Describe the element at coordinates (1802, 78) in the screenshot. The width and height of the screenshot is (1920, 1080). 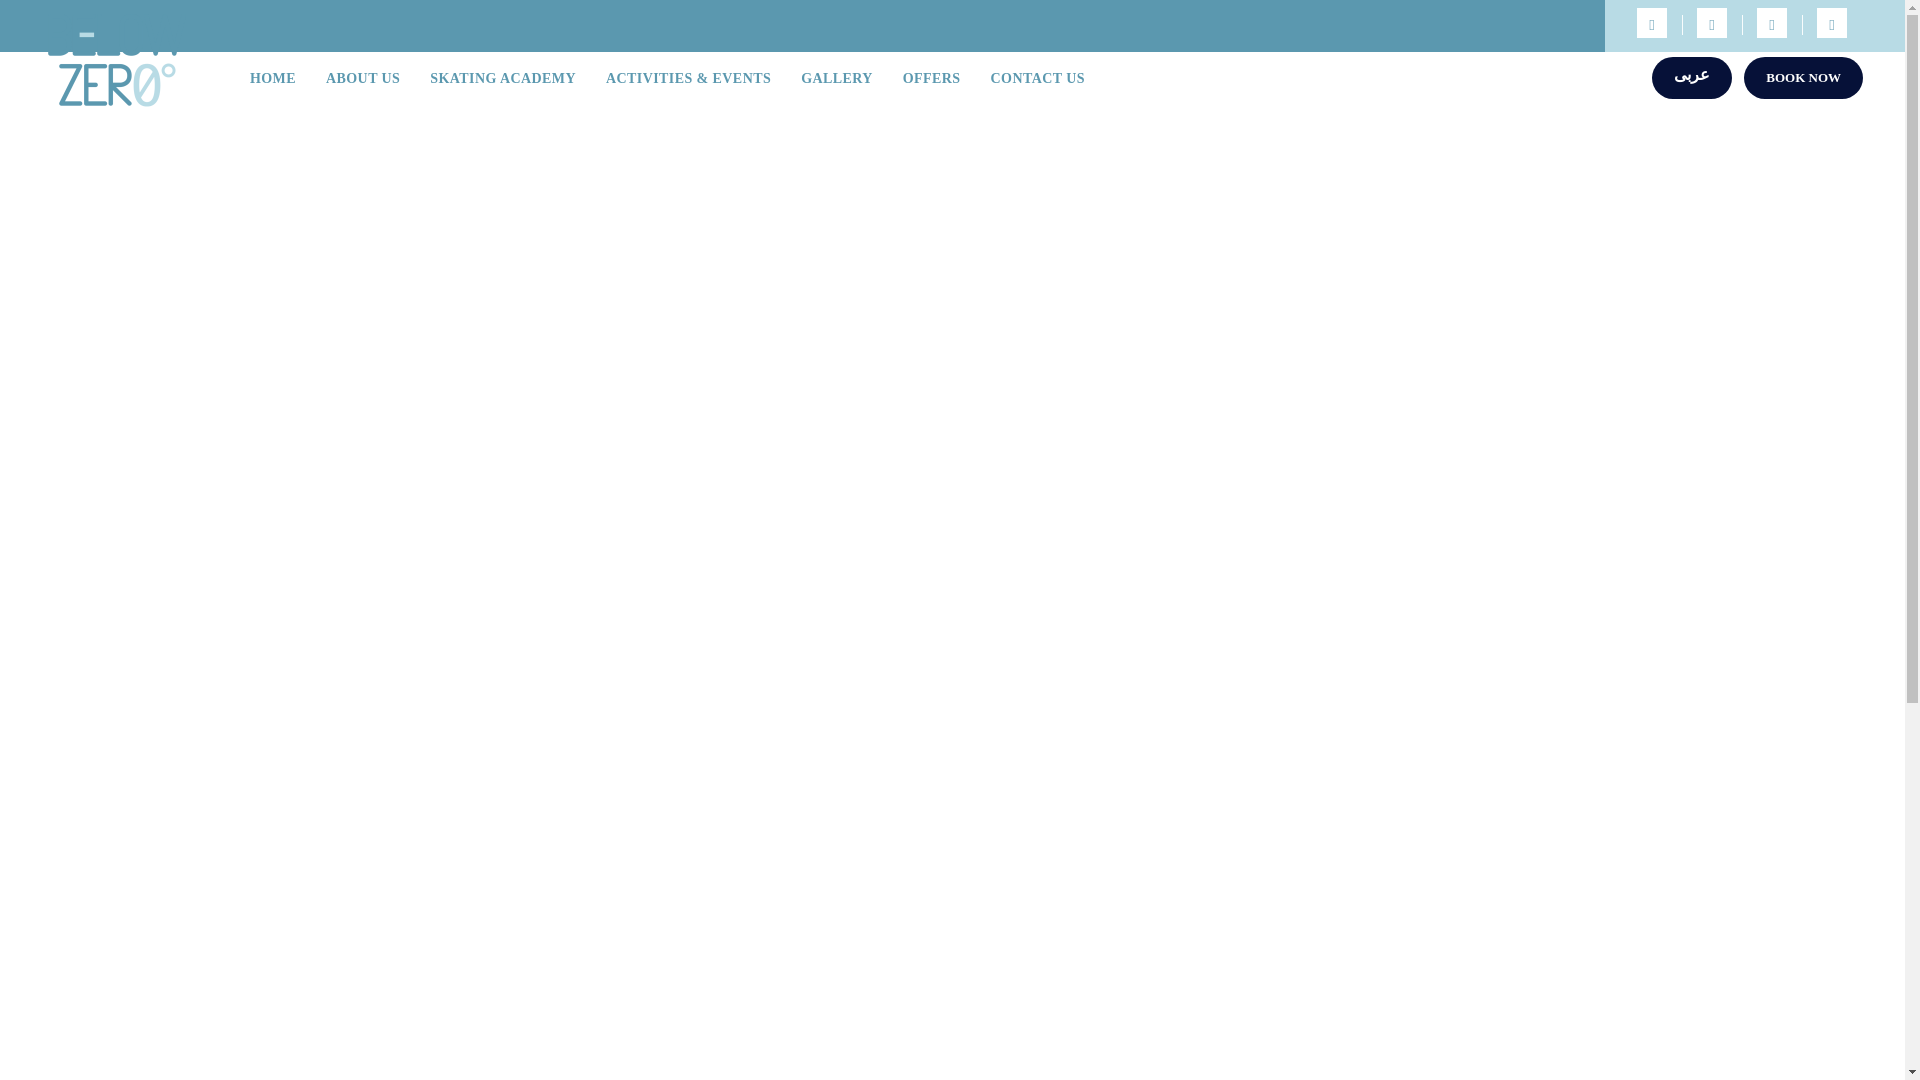
I see `BOOK NOW` at that location.